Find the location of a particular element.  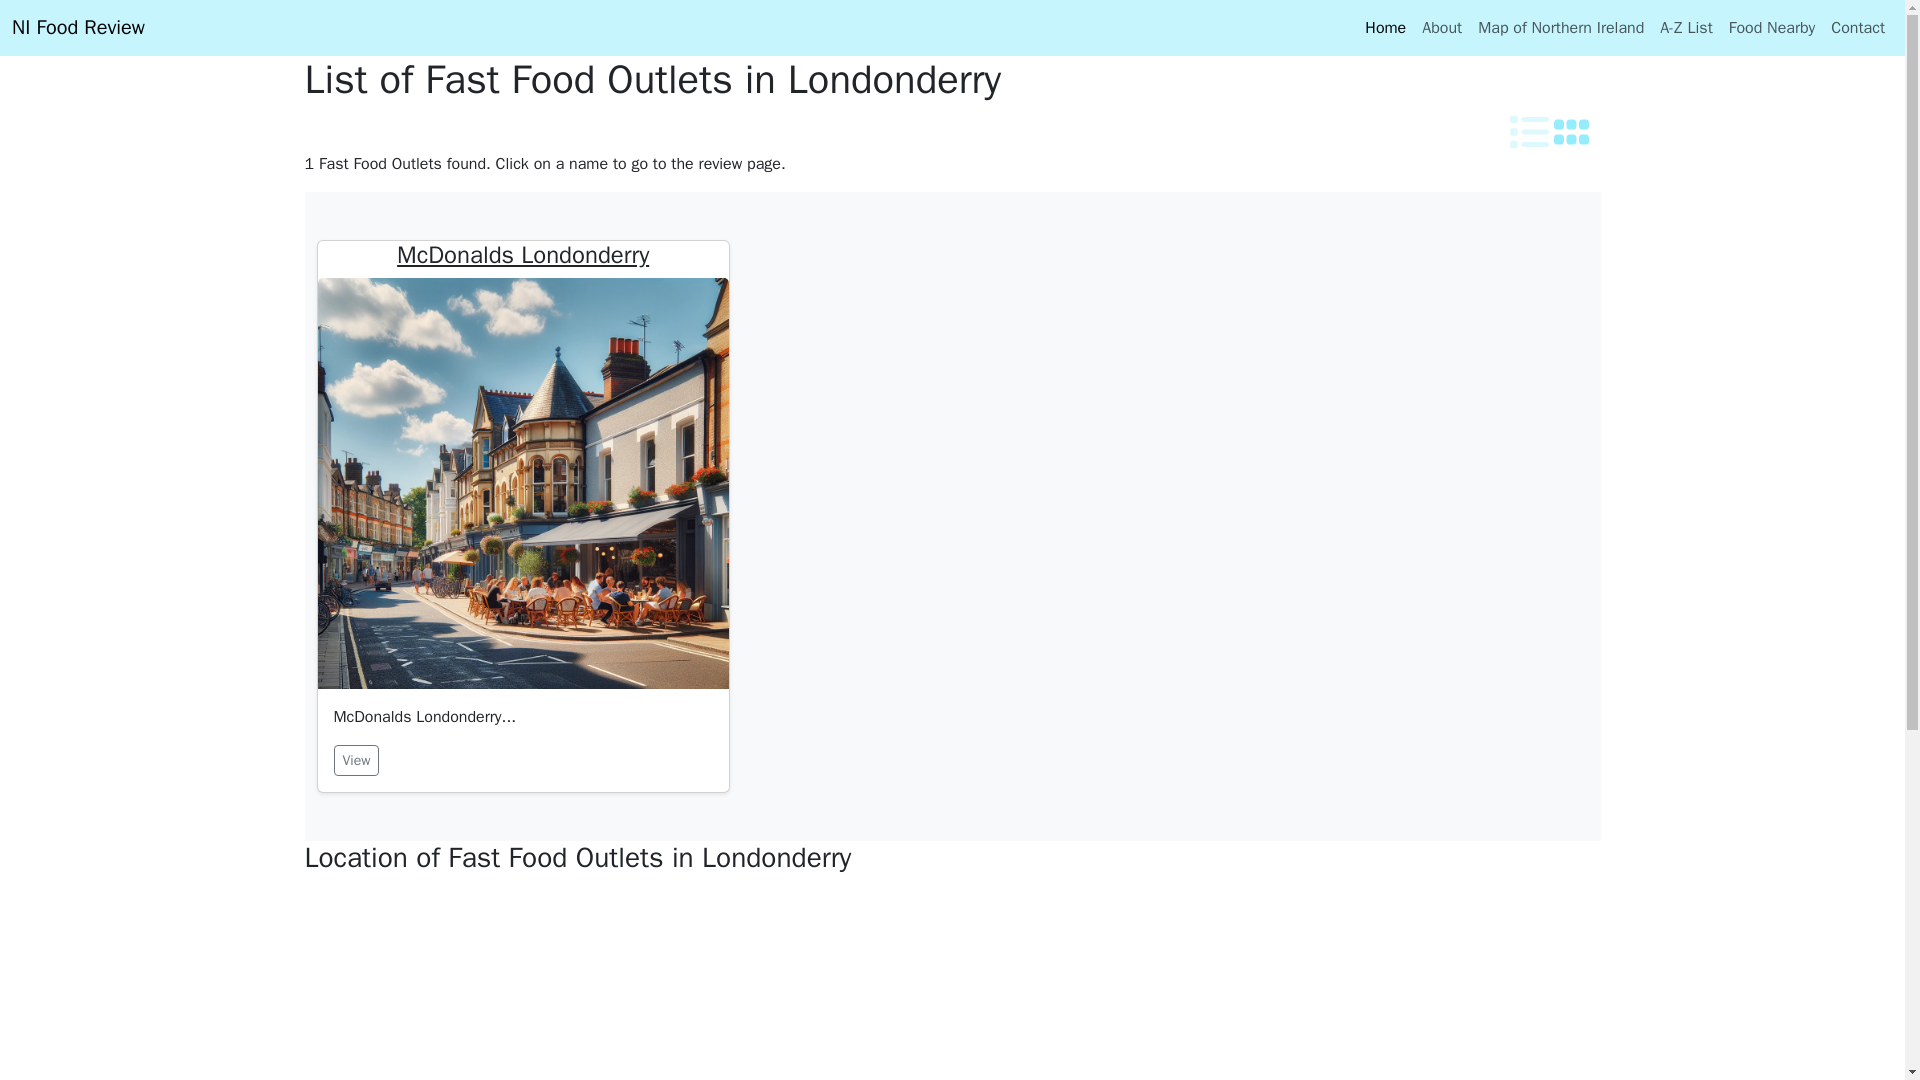

A-Z List is located at coordinates (1686, 27).